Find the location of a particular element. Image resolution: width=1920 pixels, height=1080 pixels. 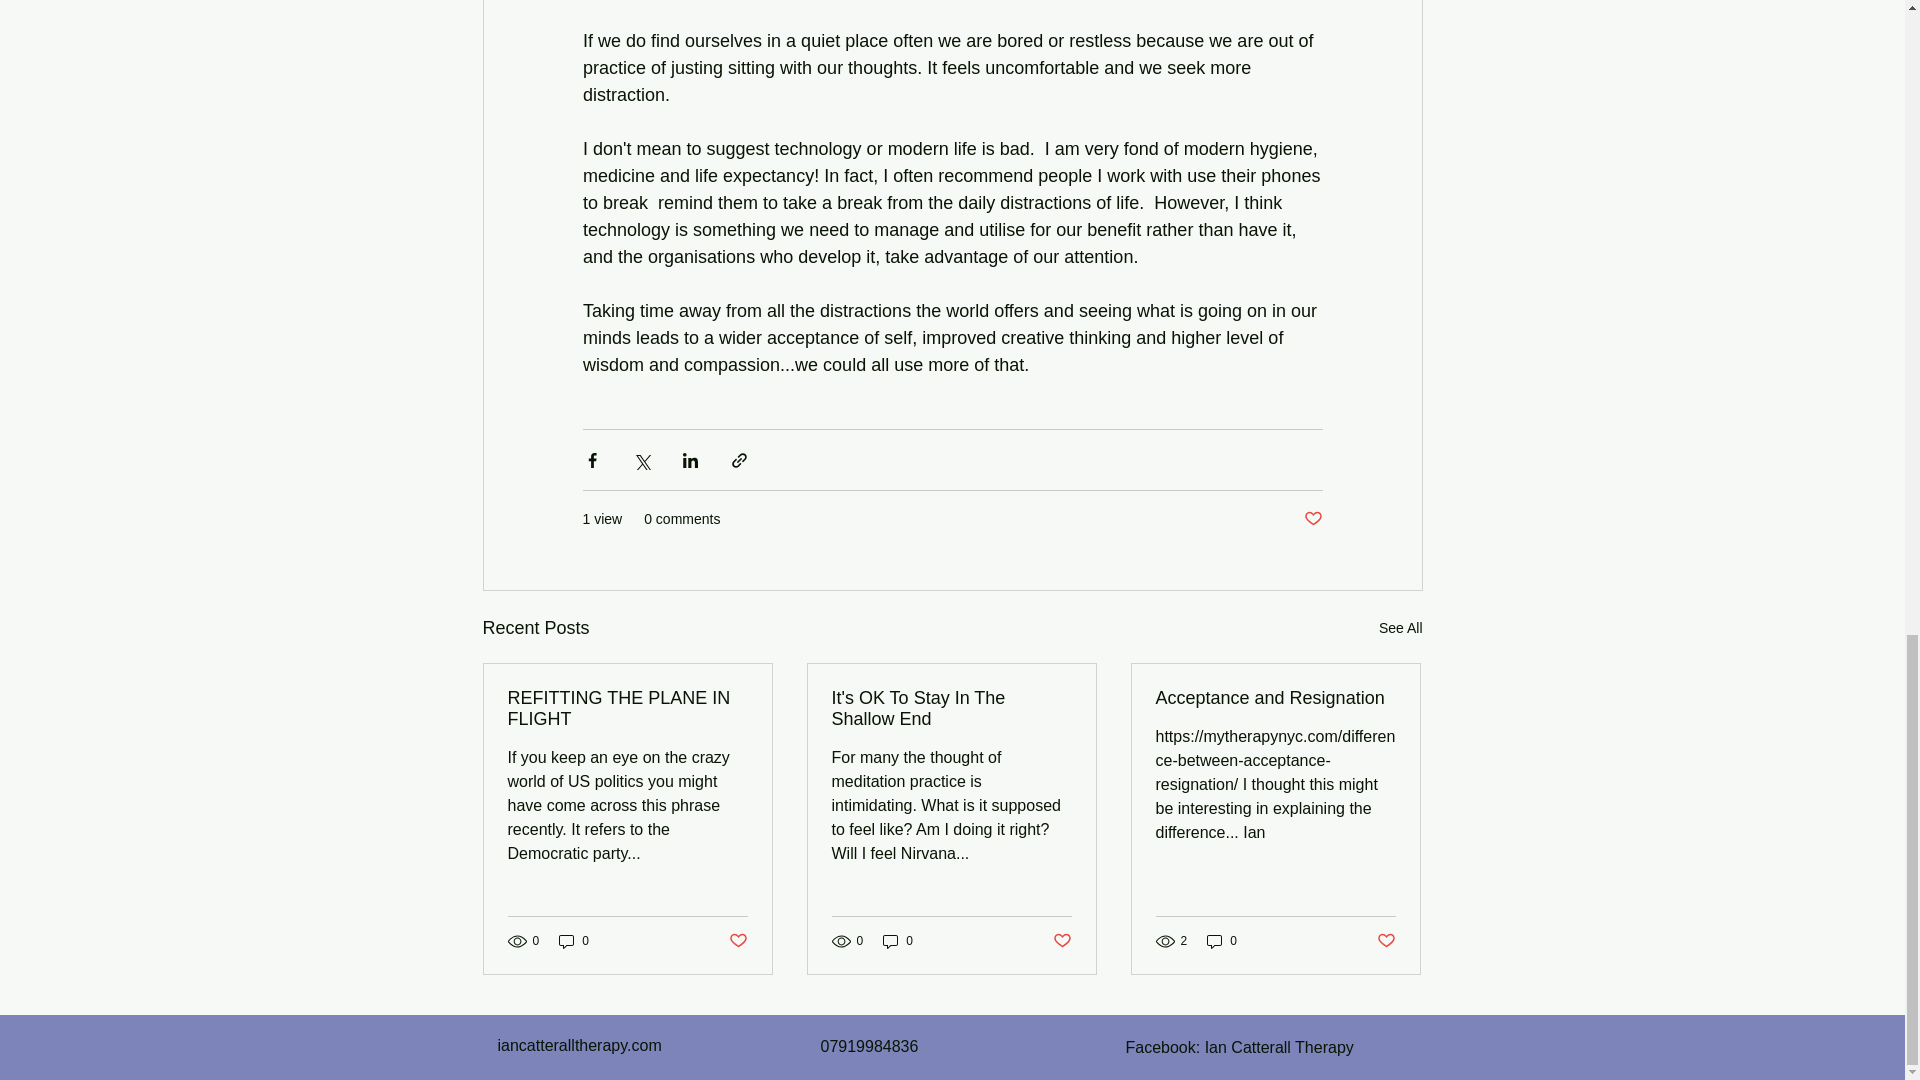

0 is located at coordinates (574, 942).